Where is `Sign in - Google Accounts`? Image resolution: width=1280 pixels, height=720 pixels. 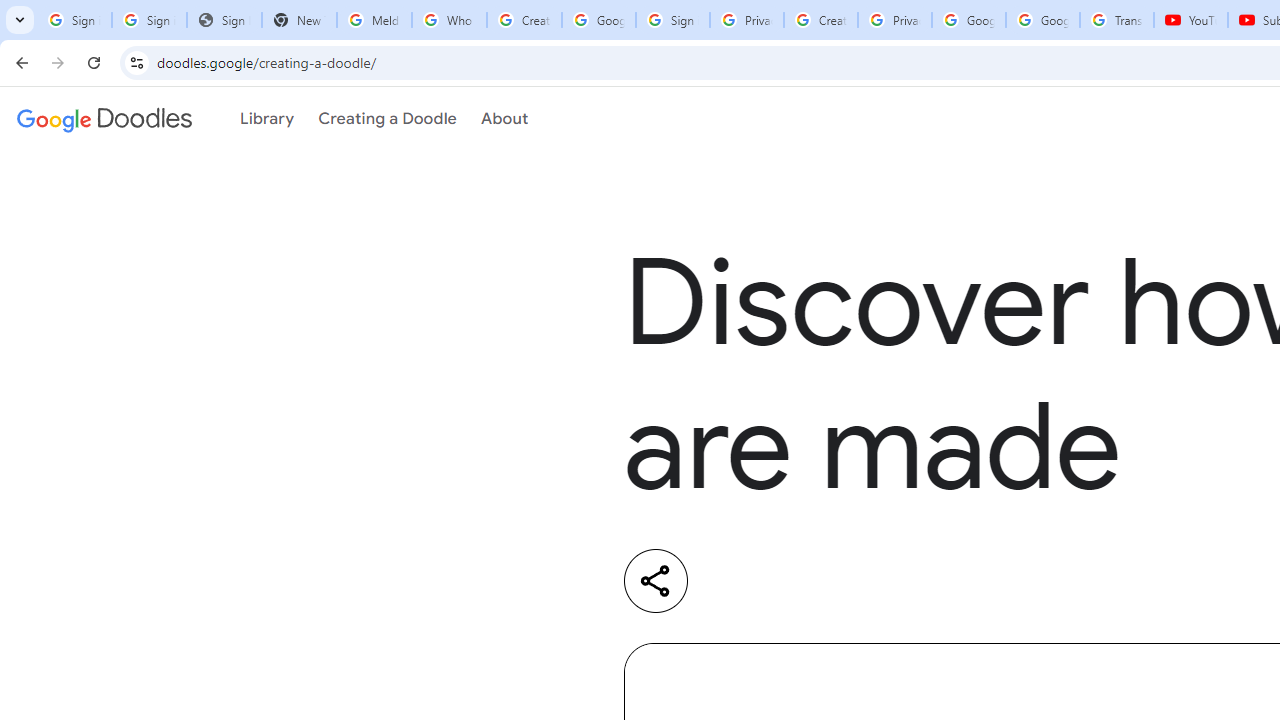
Sign in - Google Accounts is located at coordinates (148, 20).